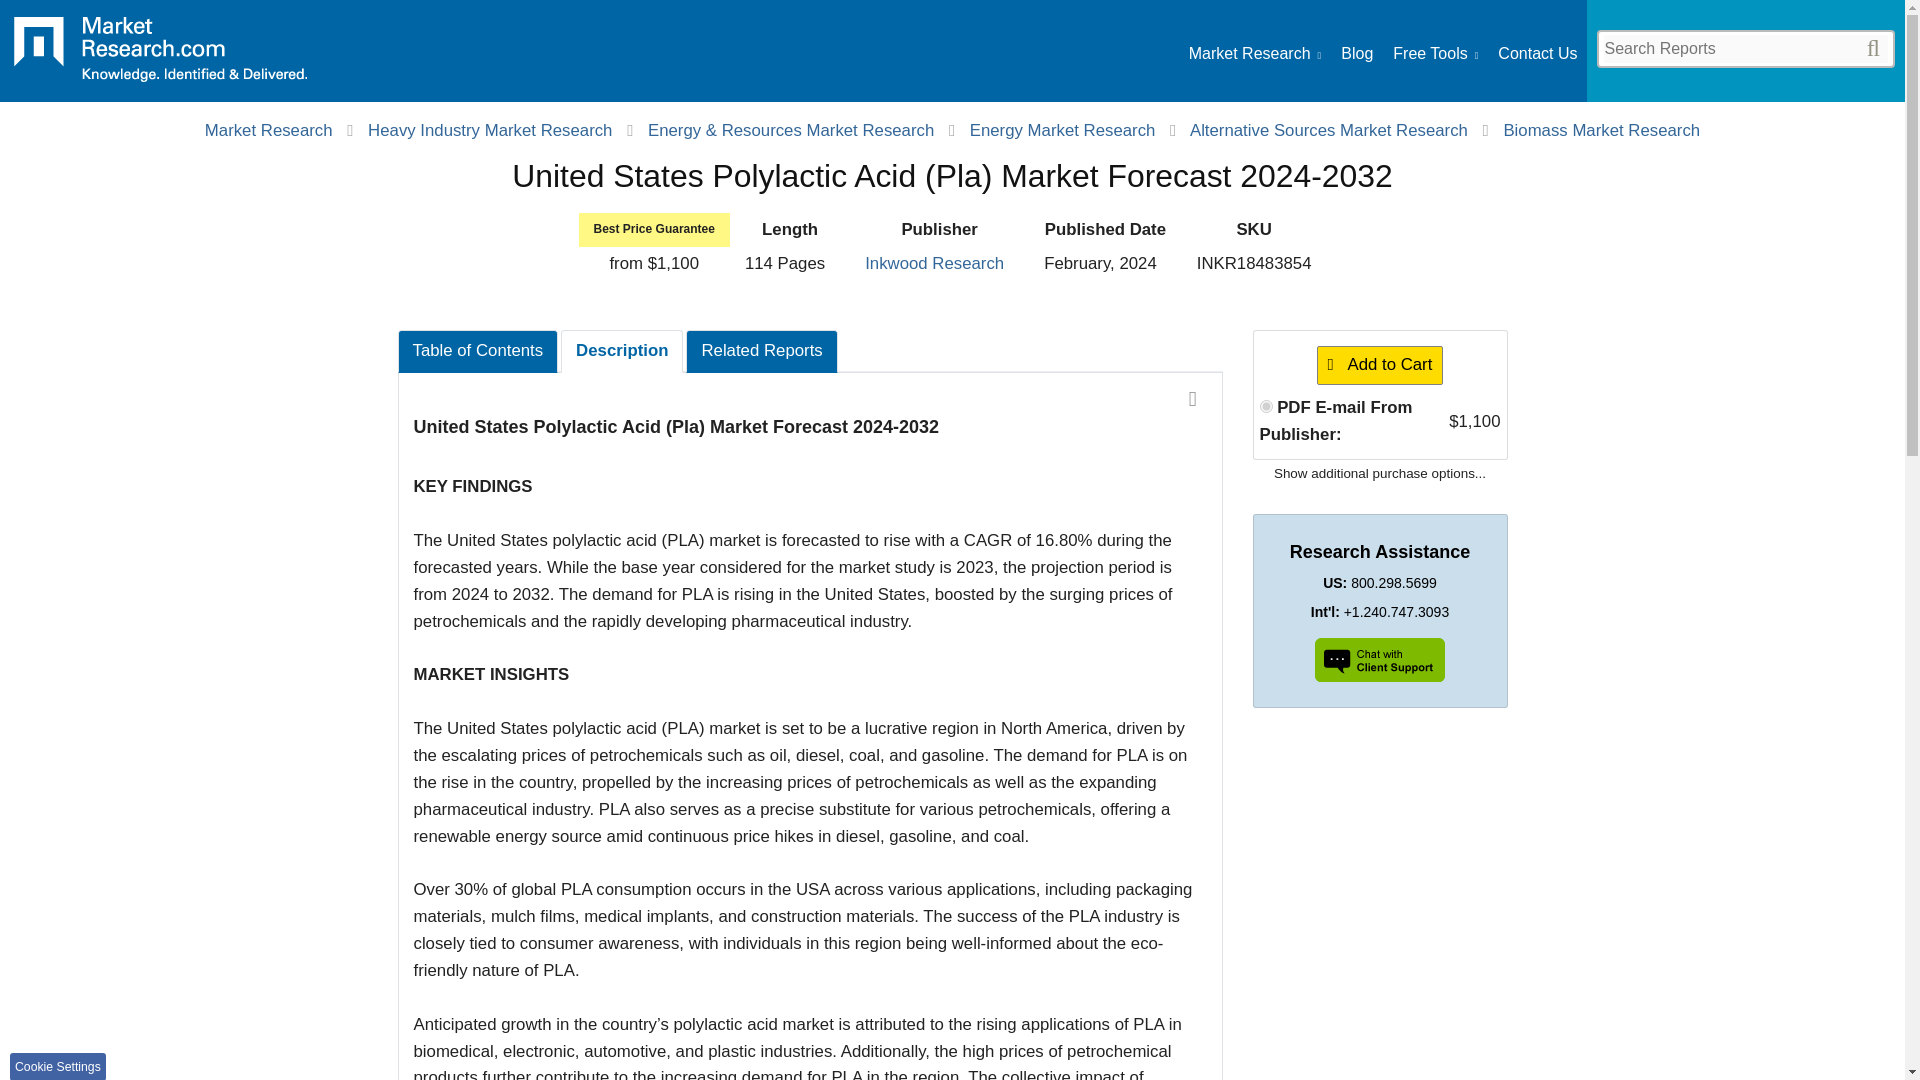  What do you see at coordinates (490, 130) in the screenshot?
I see `Heavy Industry Market Research` at bounding box center [490, 130].